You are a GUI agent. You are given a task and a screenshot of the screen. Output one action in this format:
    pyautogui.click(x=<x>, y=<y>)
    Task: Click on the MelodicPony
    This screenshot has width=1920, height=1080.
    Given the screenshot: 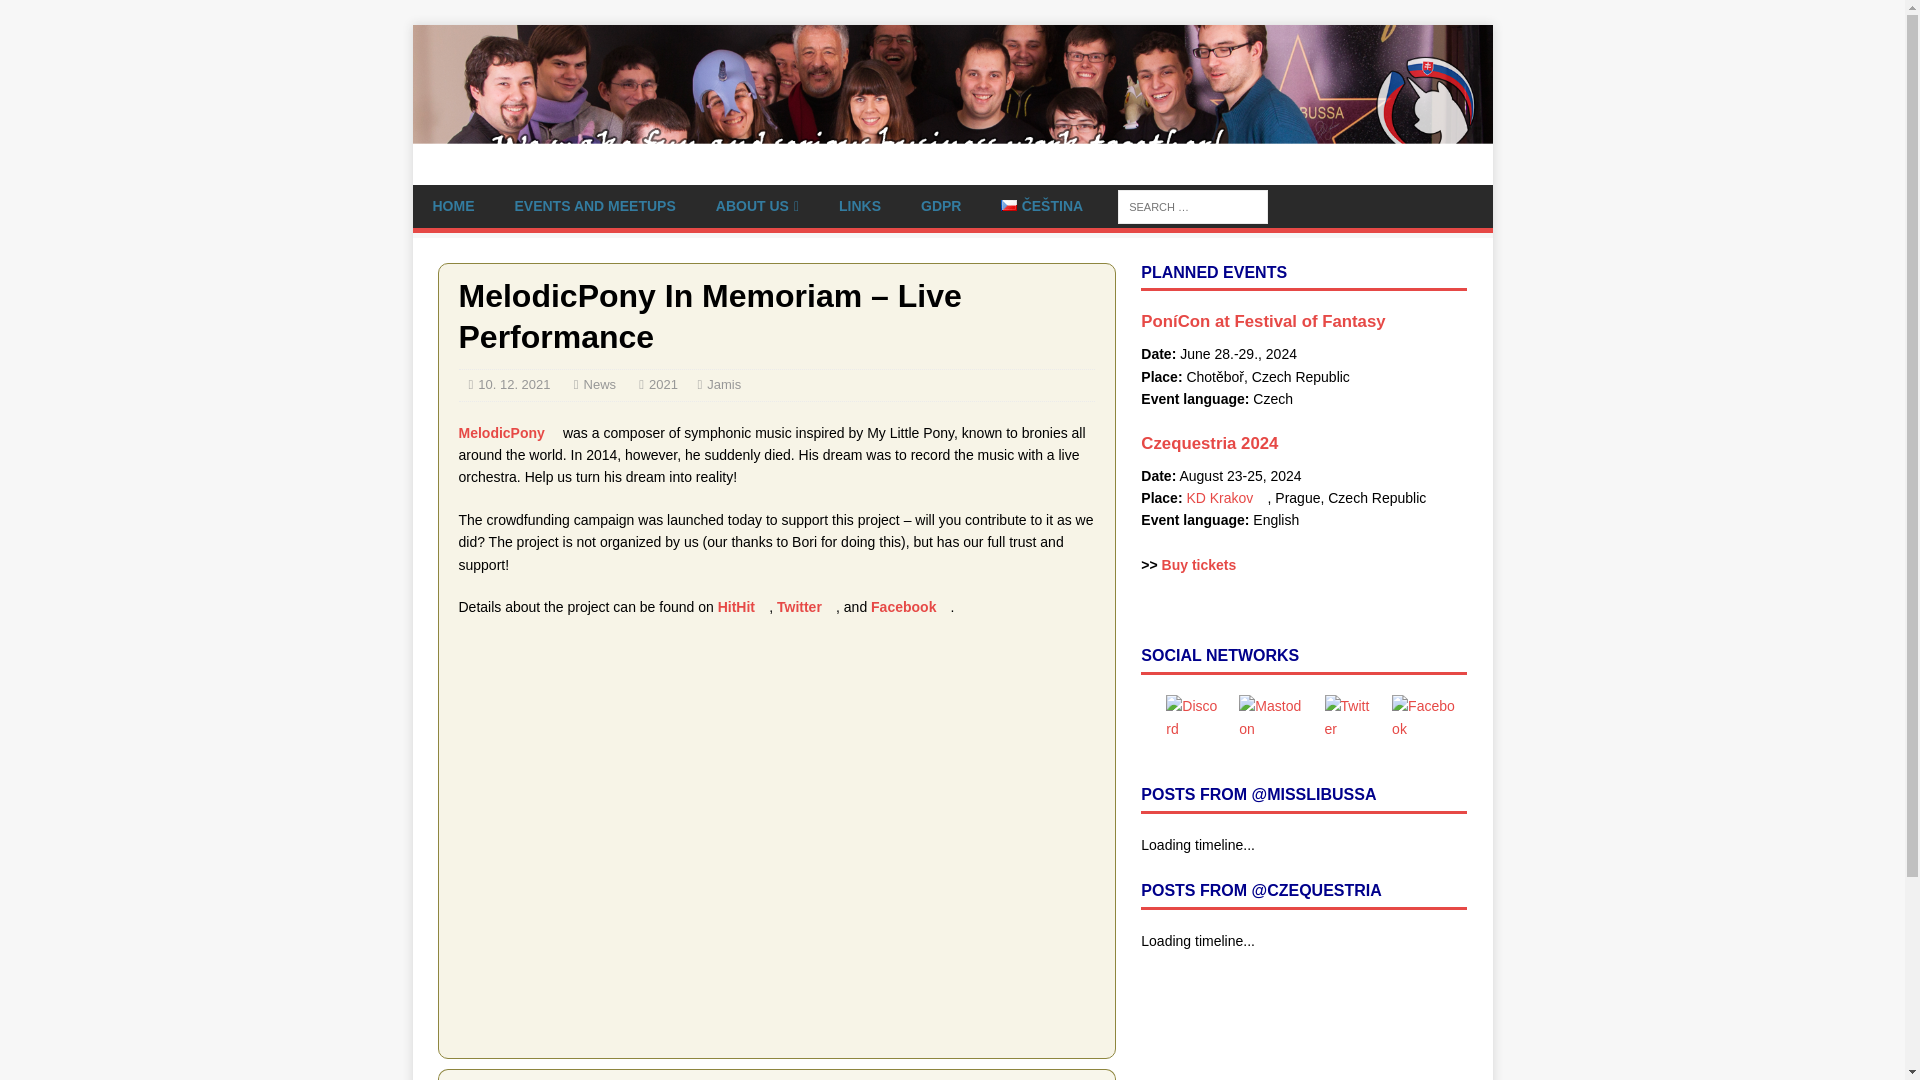 What is the action you would take?
    pyautogui.click(x=508, y=432)
    